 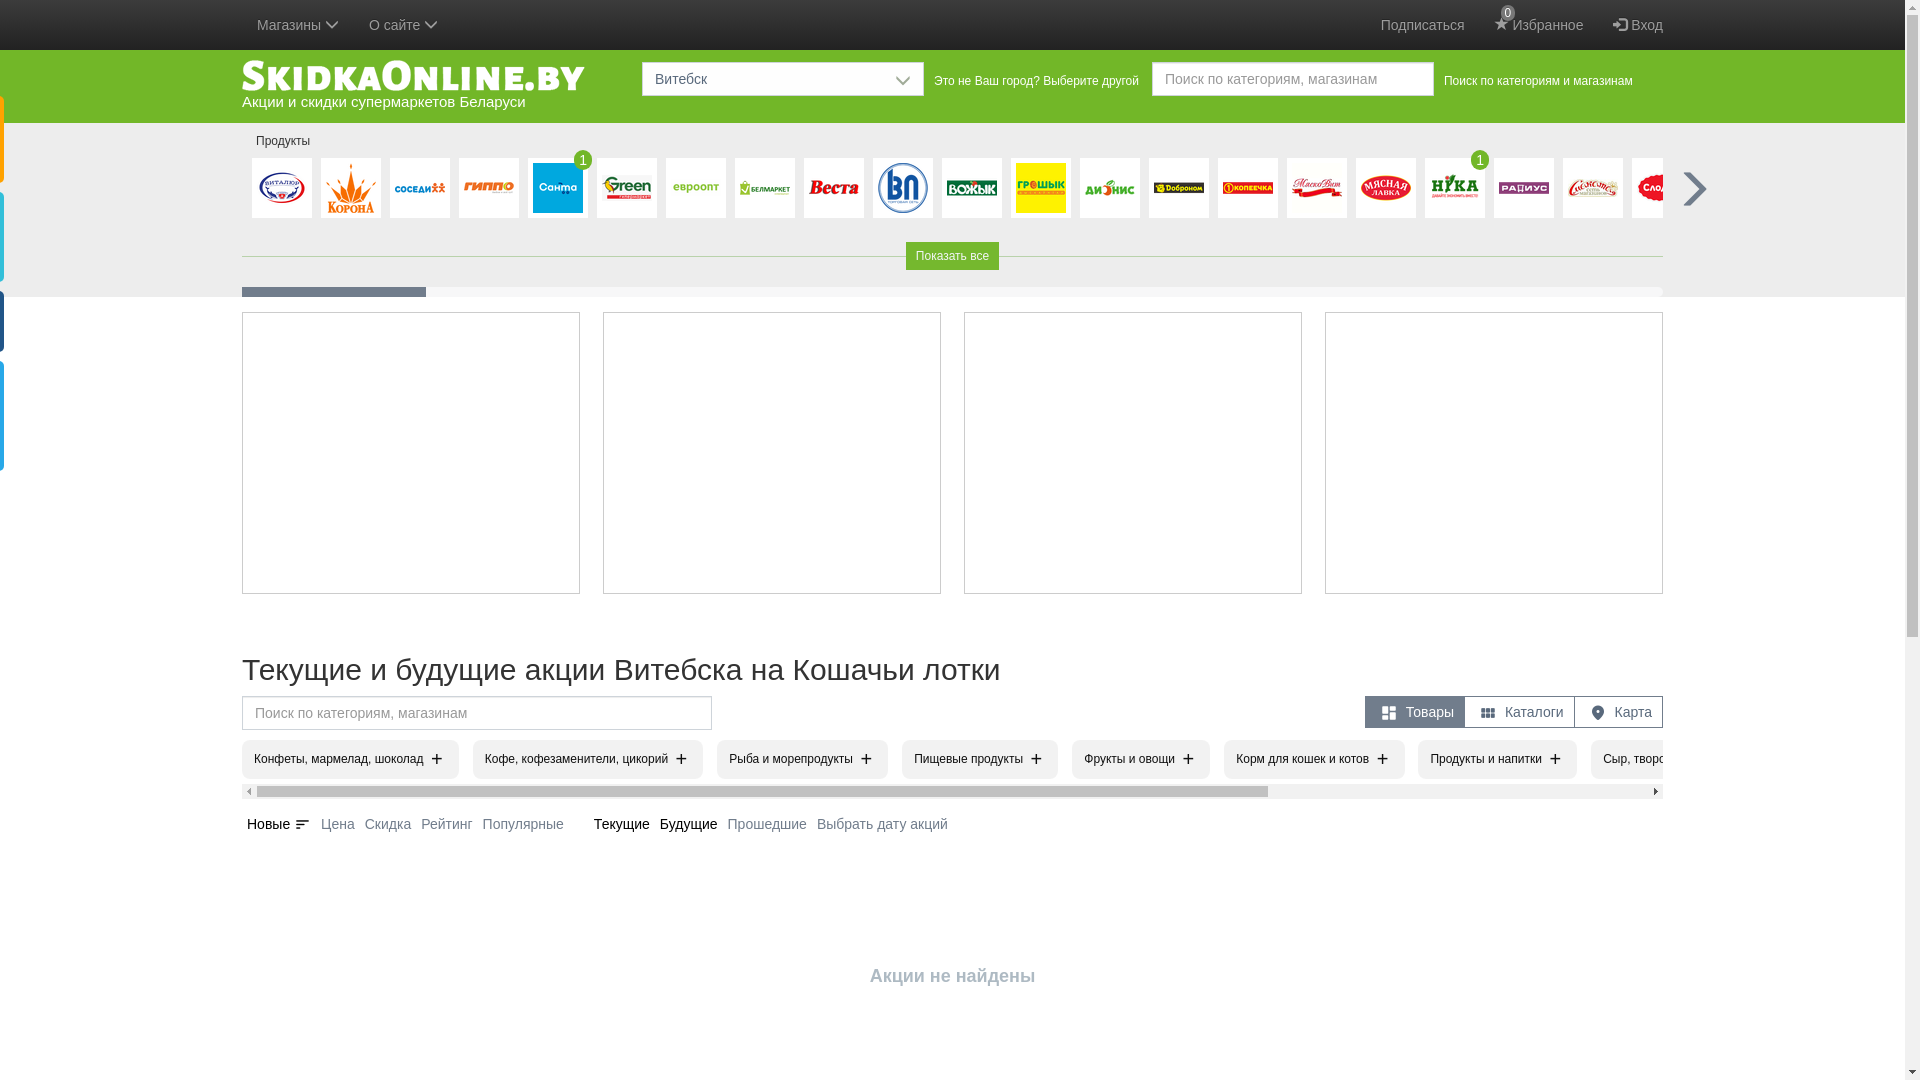 What do you see at coordinates (411, 453) in the screenshot?
I see `Advertisement` at bounding box center [411, 453].